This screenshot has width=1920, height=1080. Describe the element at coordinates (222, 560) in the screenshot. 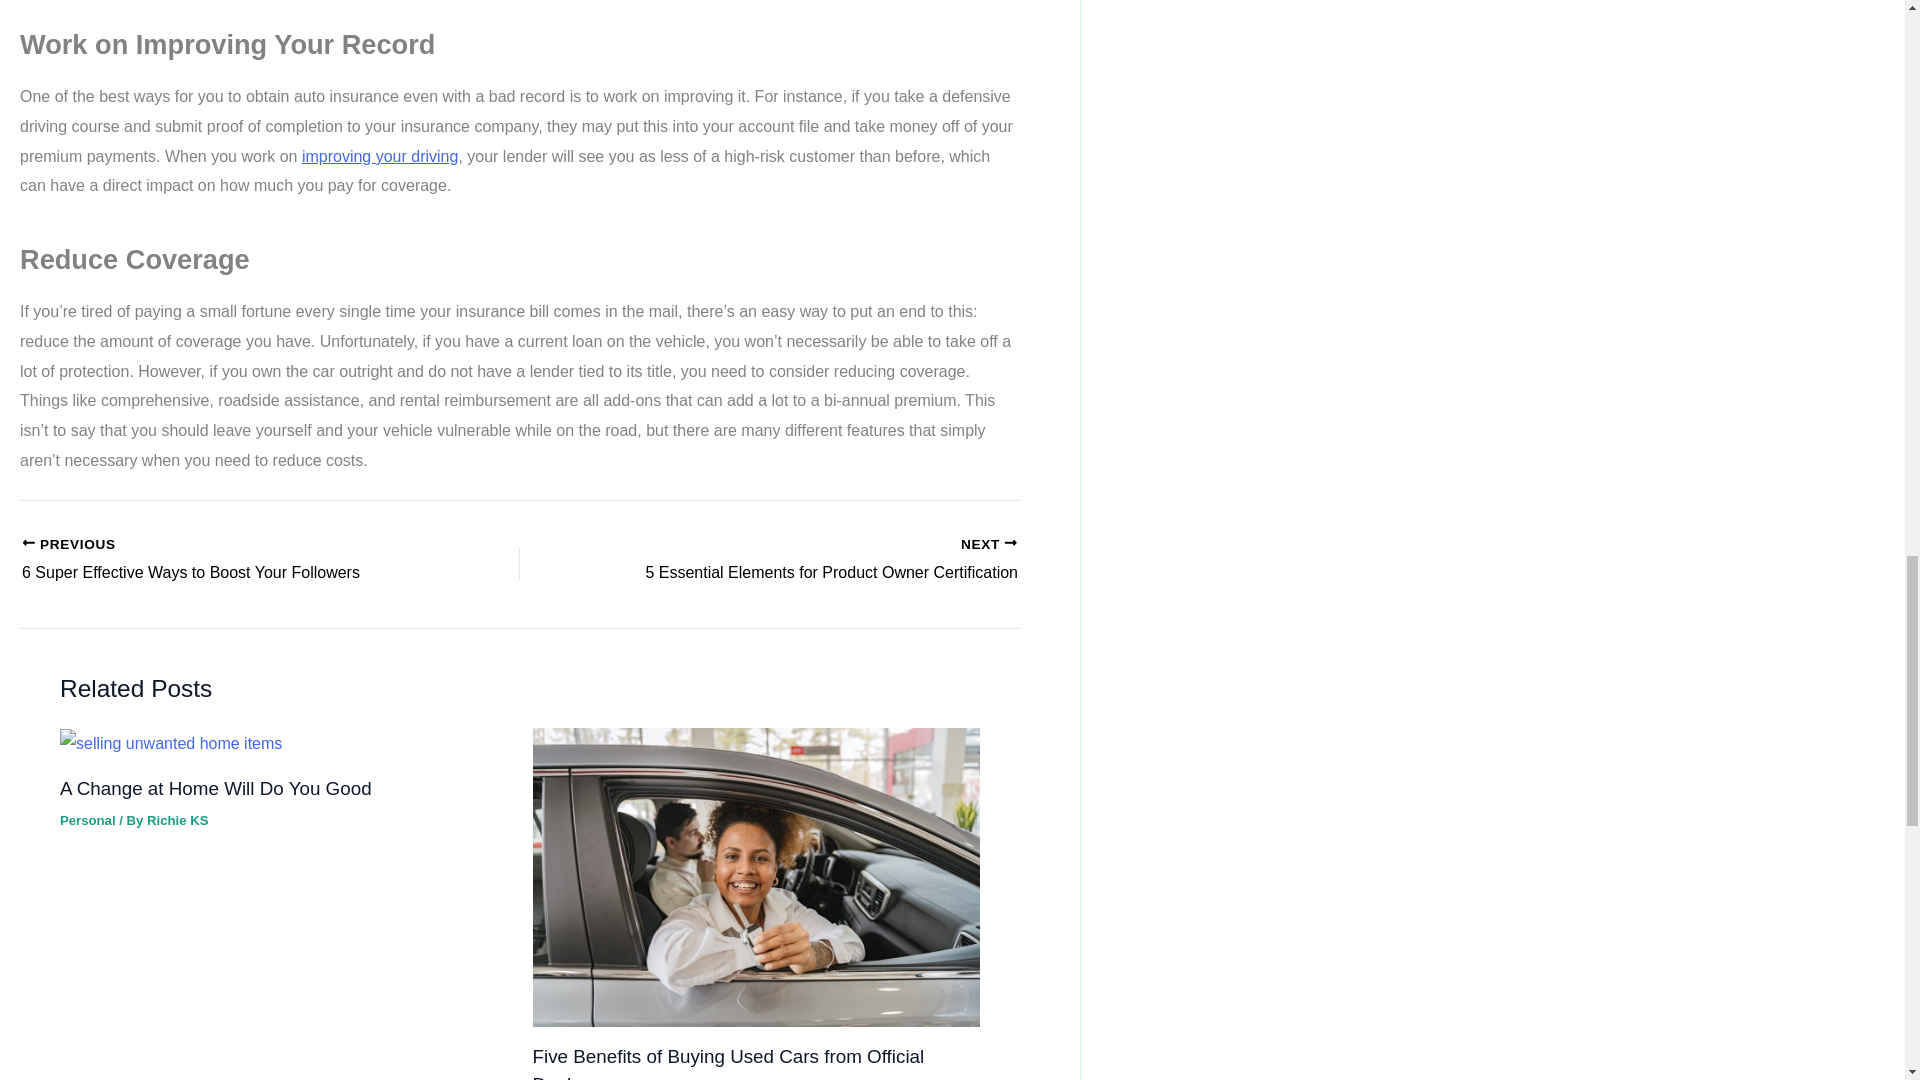

I see `improving your driving` at that location.